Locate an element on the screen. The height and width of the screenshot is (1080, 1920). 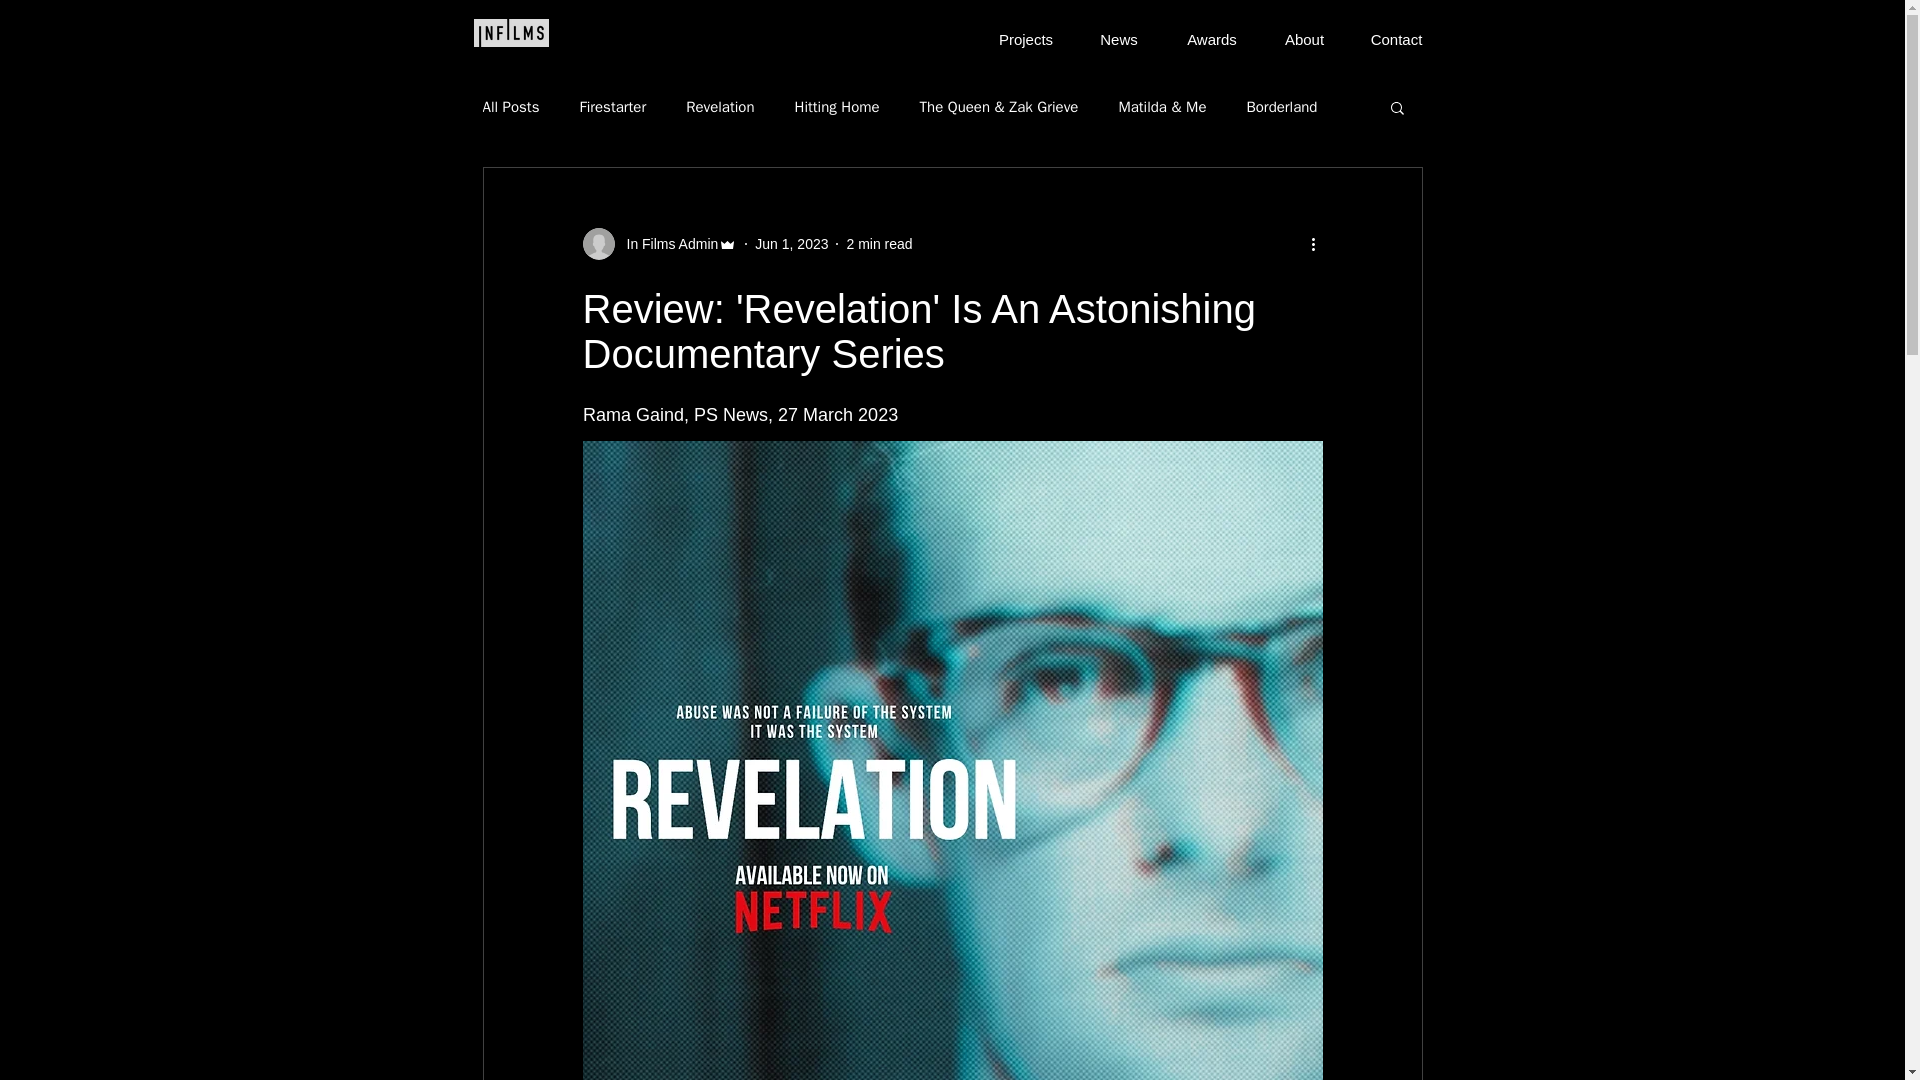
Jun 1, 2023 is located at coordinates (790, 244).